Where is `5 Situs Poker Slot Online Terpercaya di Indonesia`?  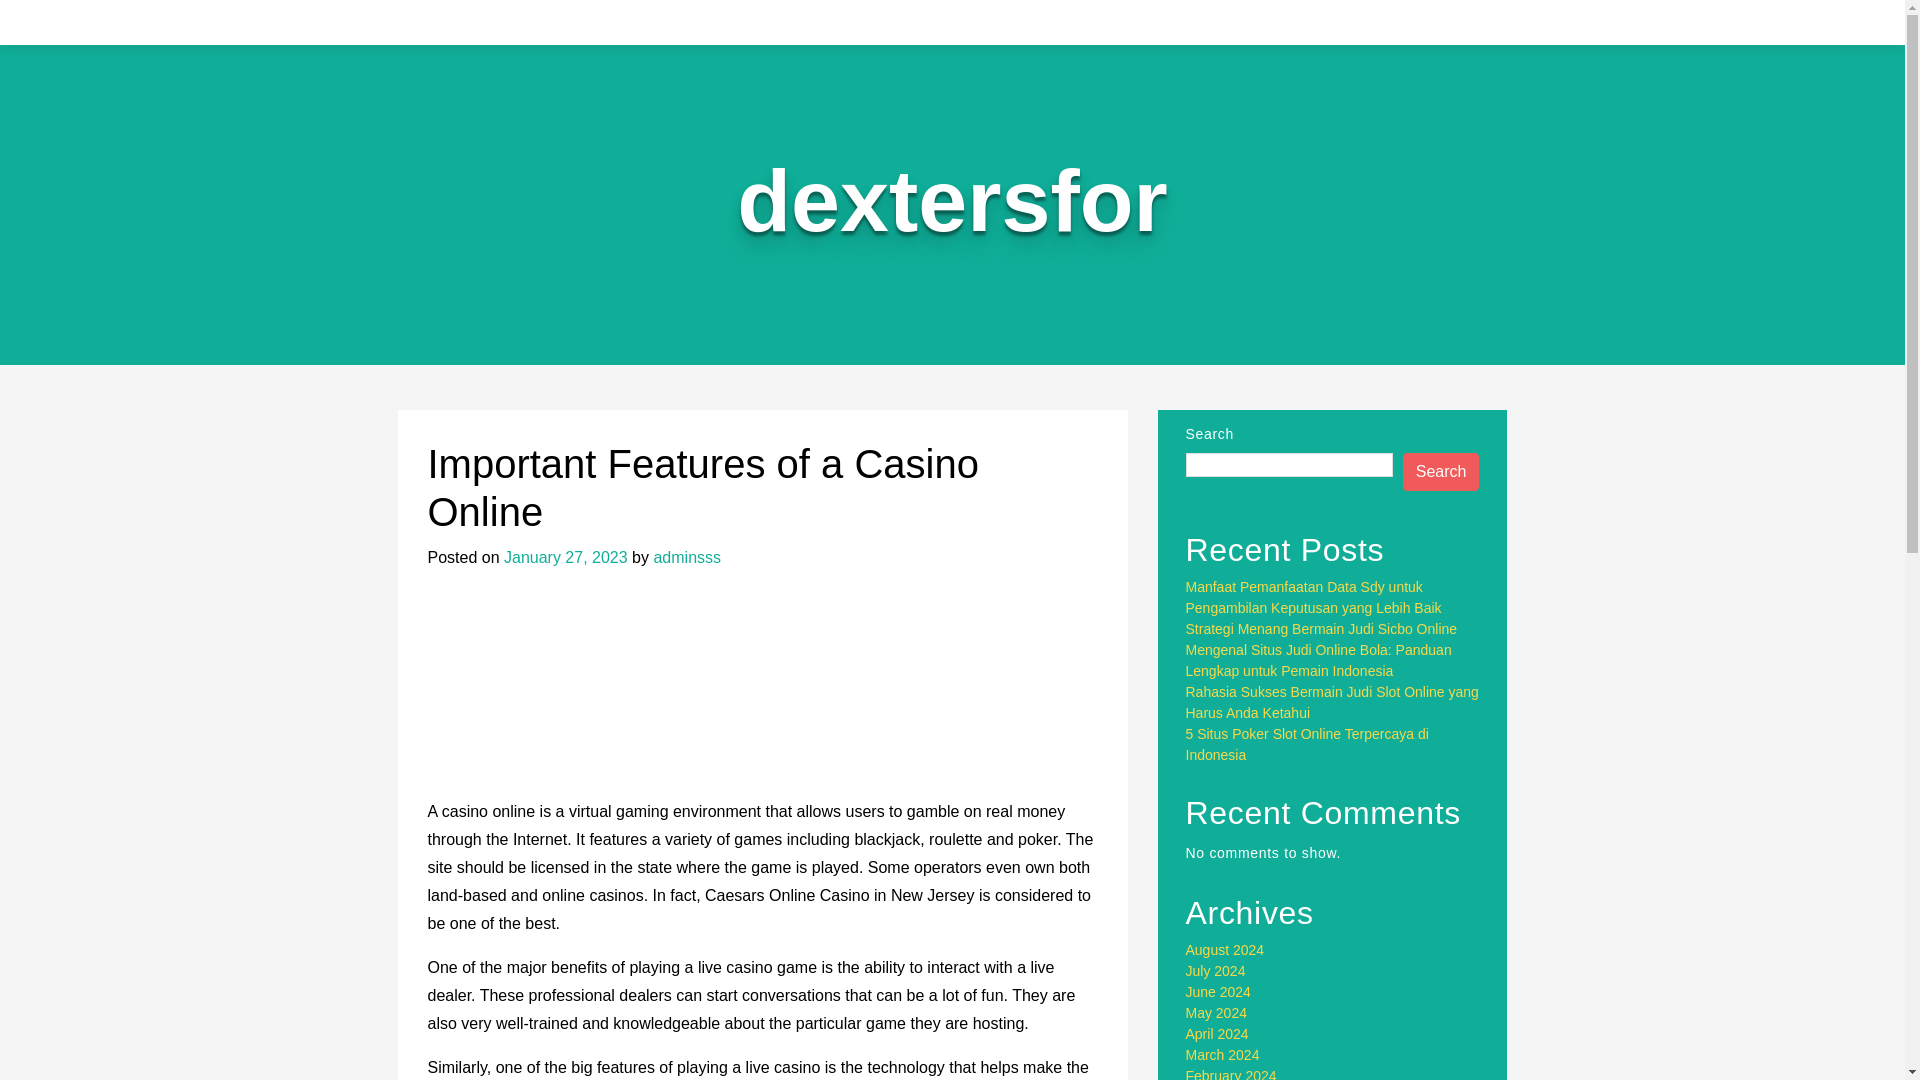 5 Situs Poker Slot Online Terpercaya di Indonesia is located at coordinates (1307, 744).